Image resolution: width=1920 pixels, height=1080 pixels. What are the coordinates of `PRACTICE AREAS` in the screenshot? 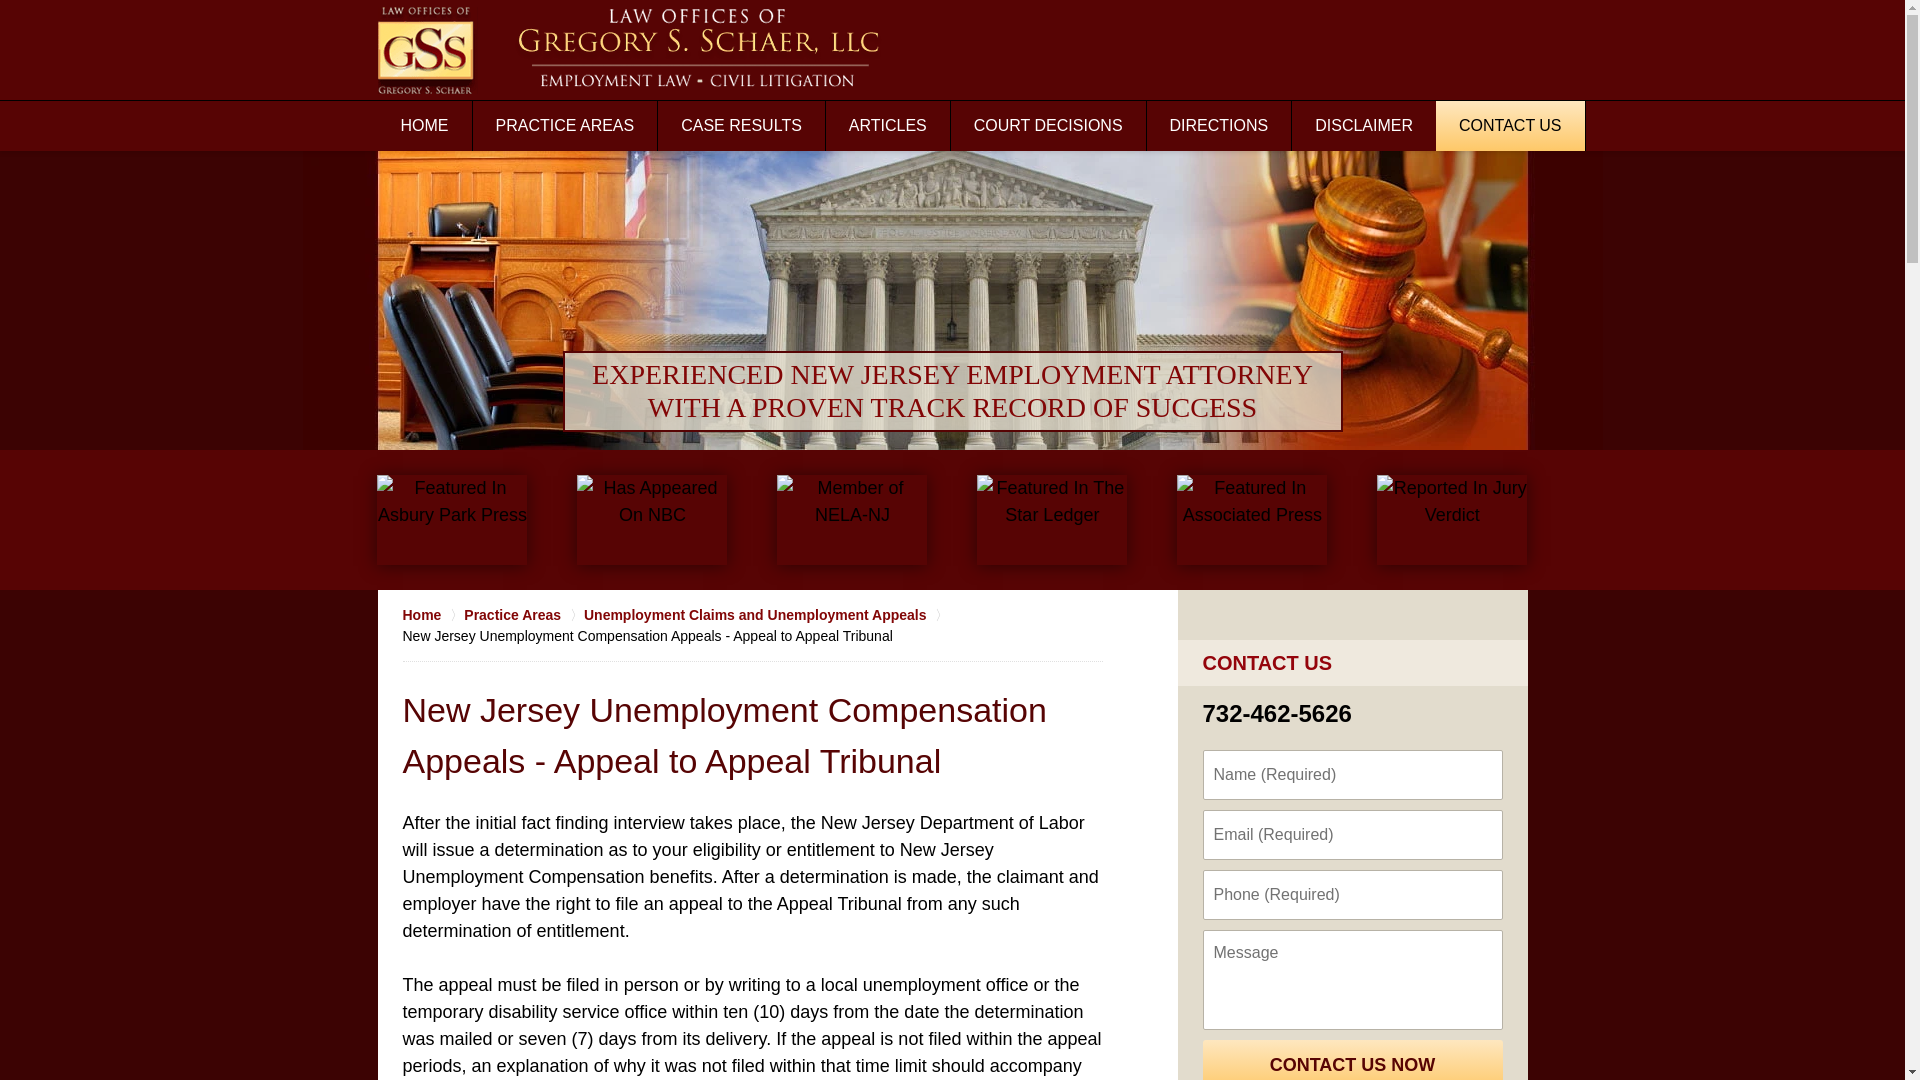 It's located at (564, 126).